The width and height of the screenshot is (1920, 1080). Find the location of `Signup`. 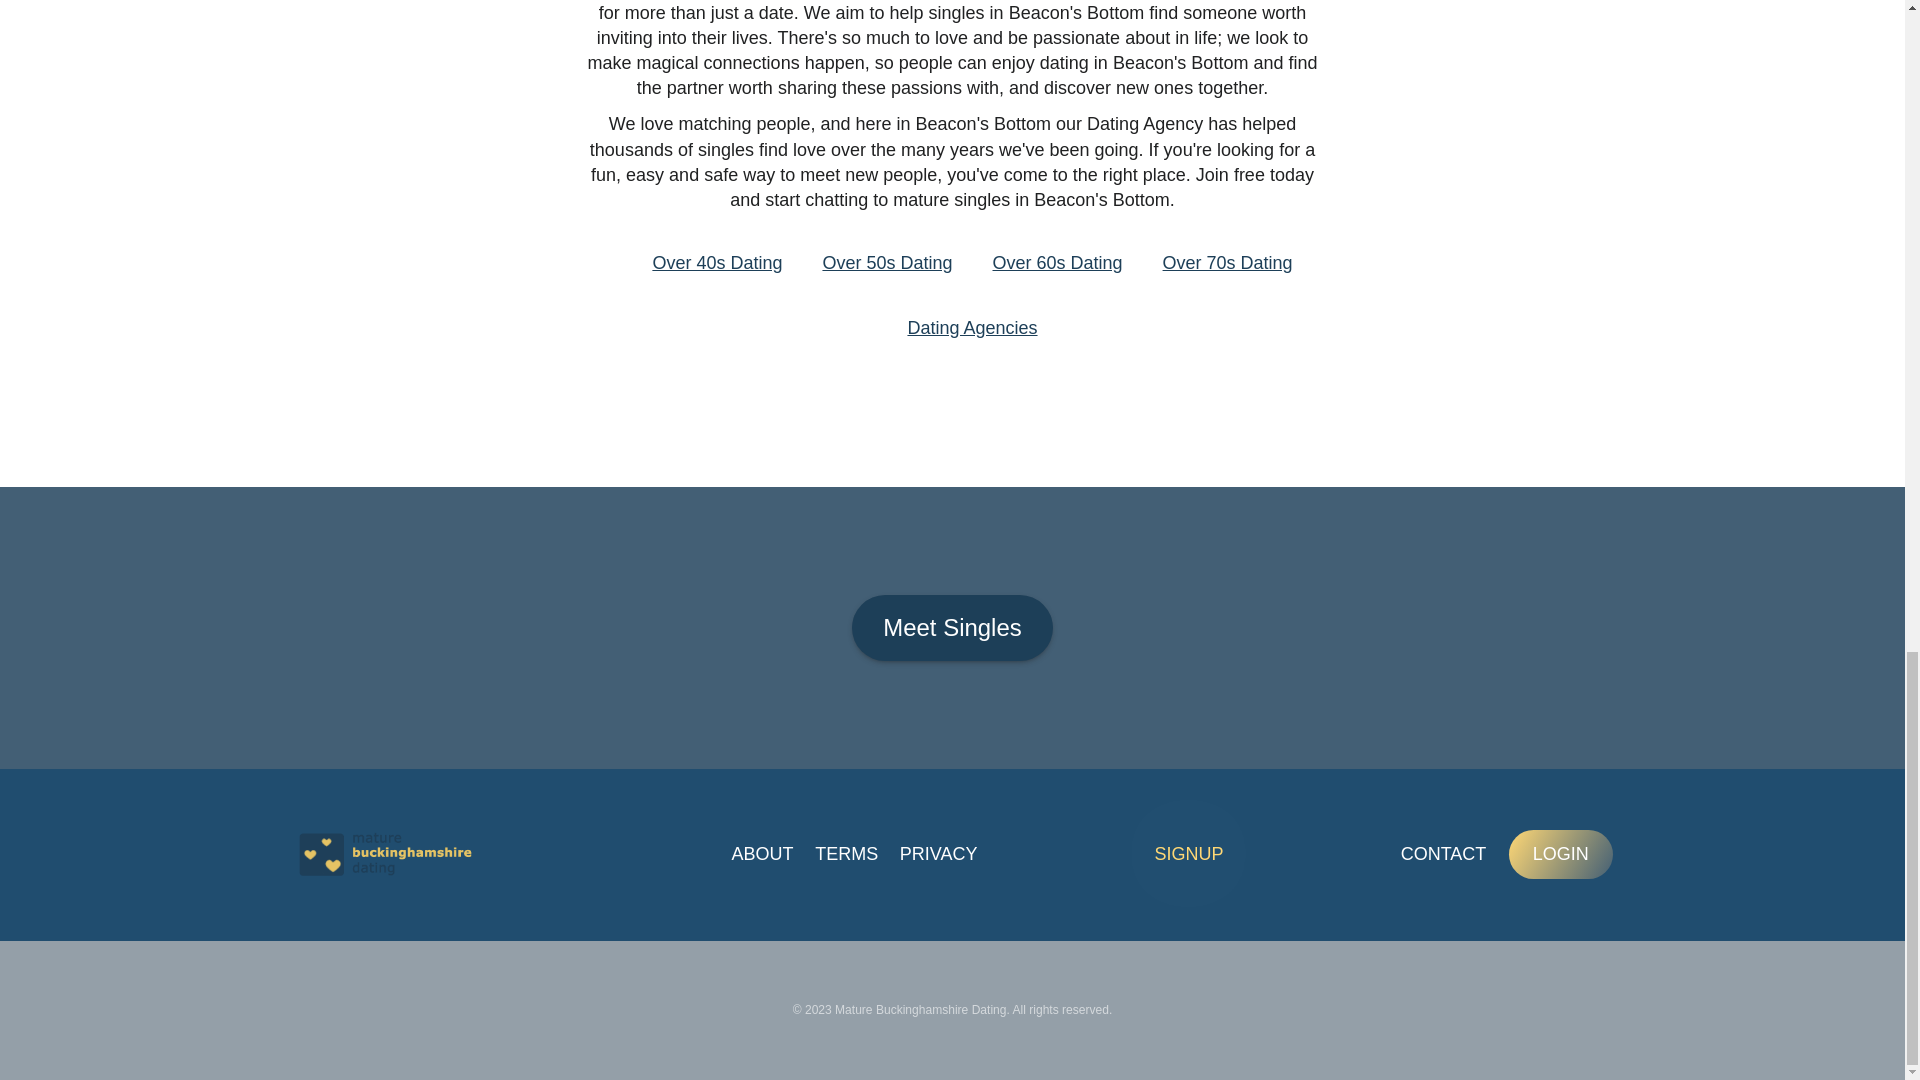

Signup is located at coordinates (1188, 854).